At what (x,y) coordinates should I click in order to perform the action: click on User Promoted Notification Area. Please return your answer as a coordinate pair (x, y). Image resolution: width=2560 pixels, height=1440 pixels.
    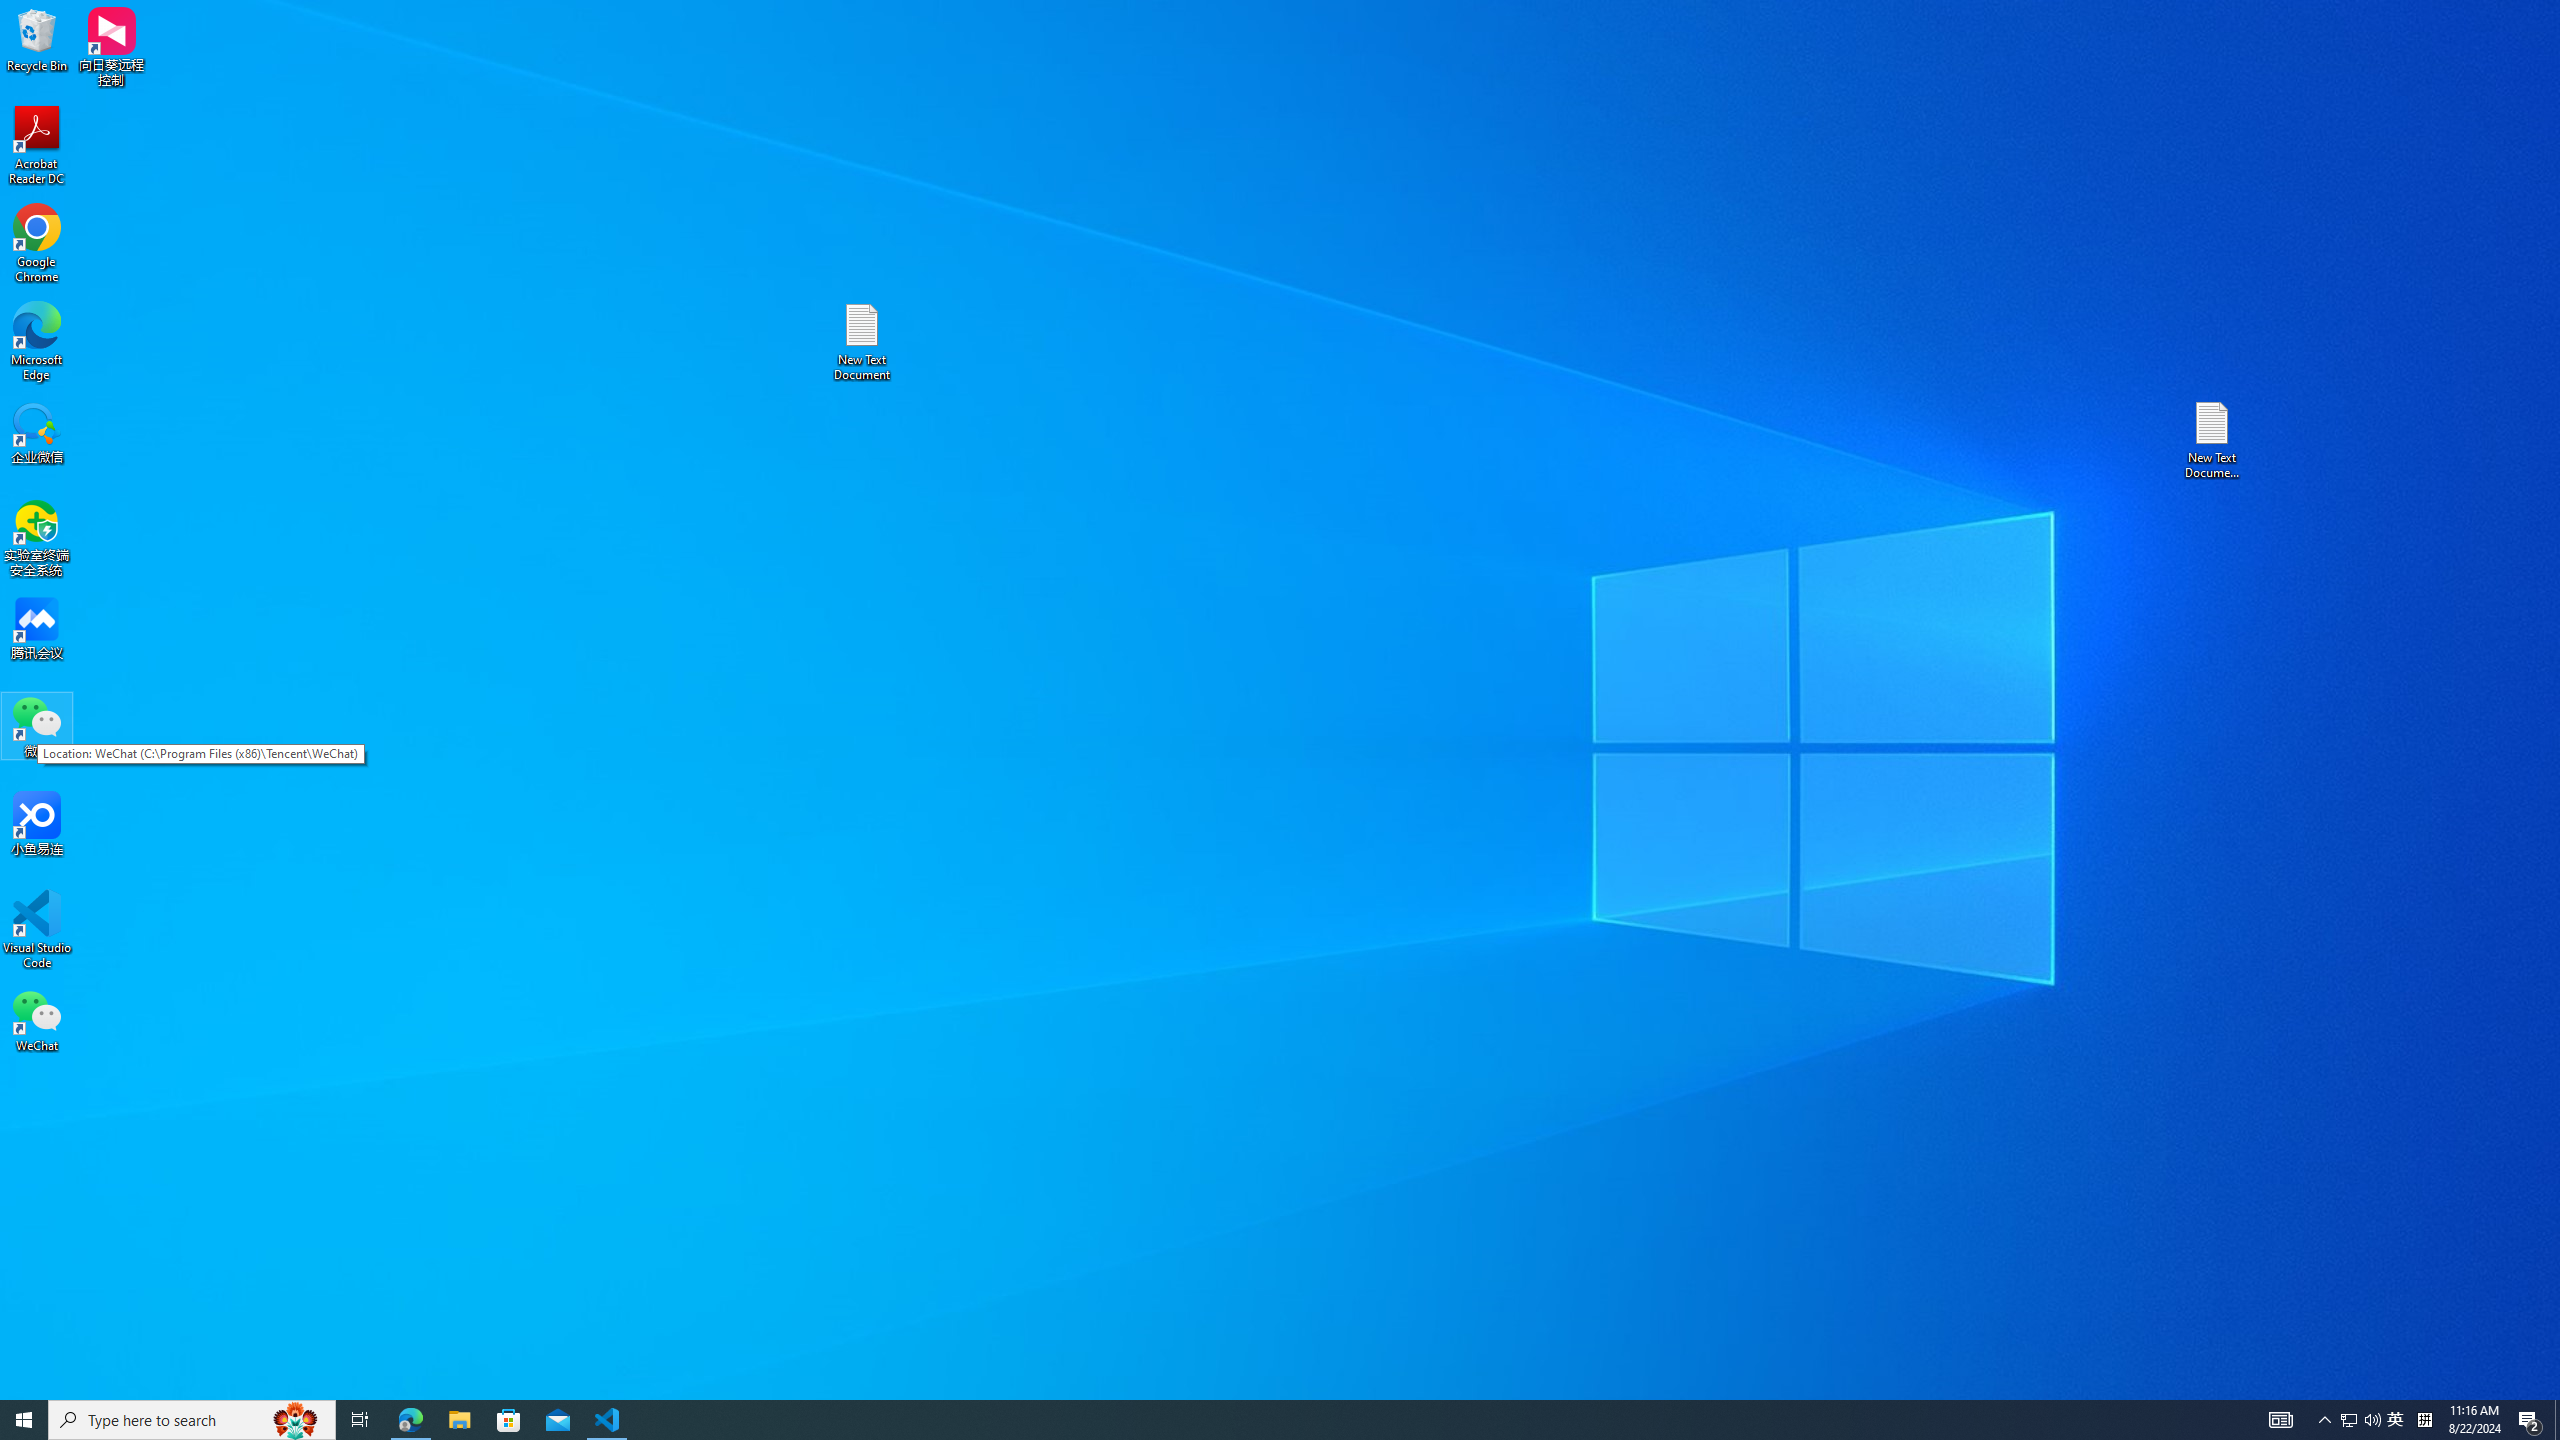
    Looking at the image, I should click on (37, 342).